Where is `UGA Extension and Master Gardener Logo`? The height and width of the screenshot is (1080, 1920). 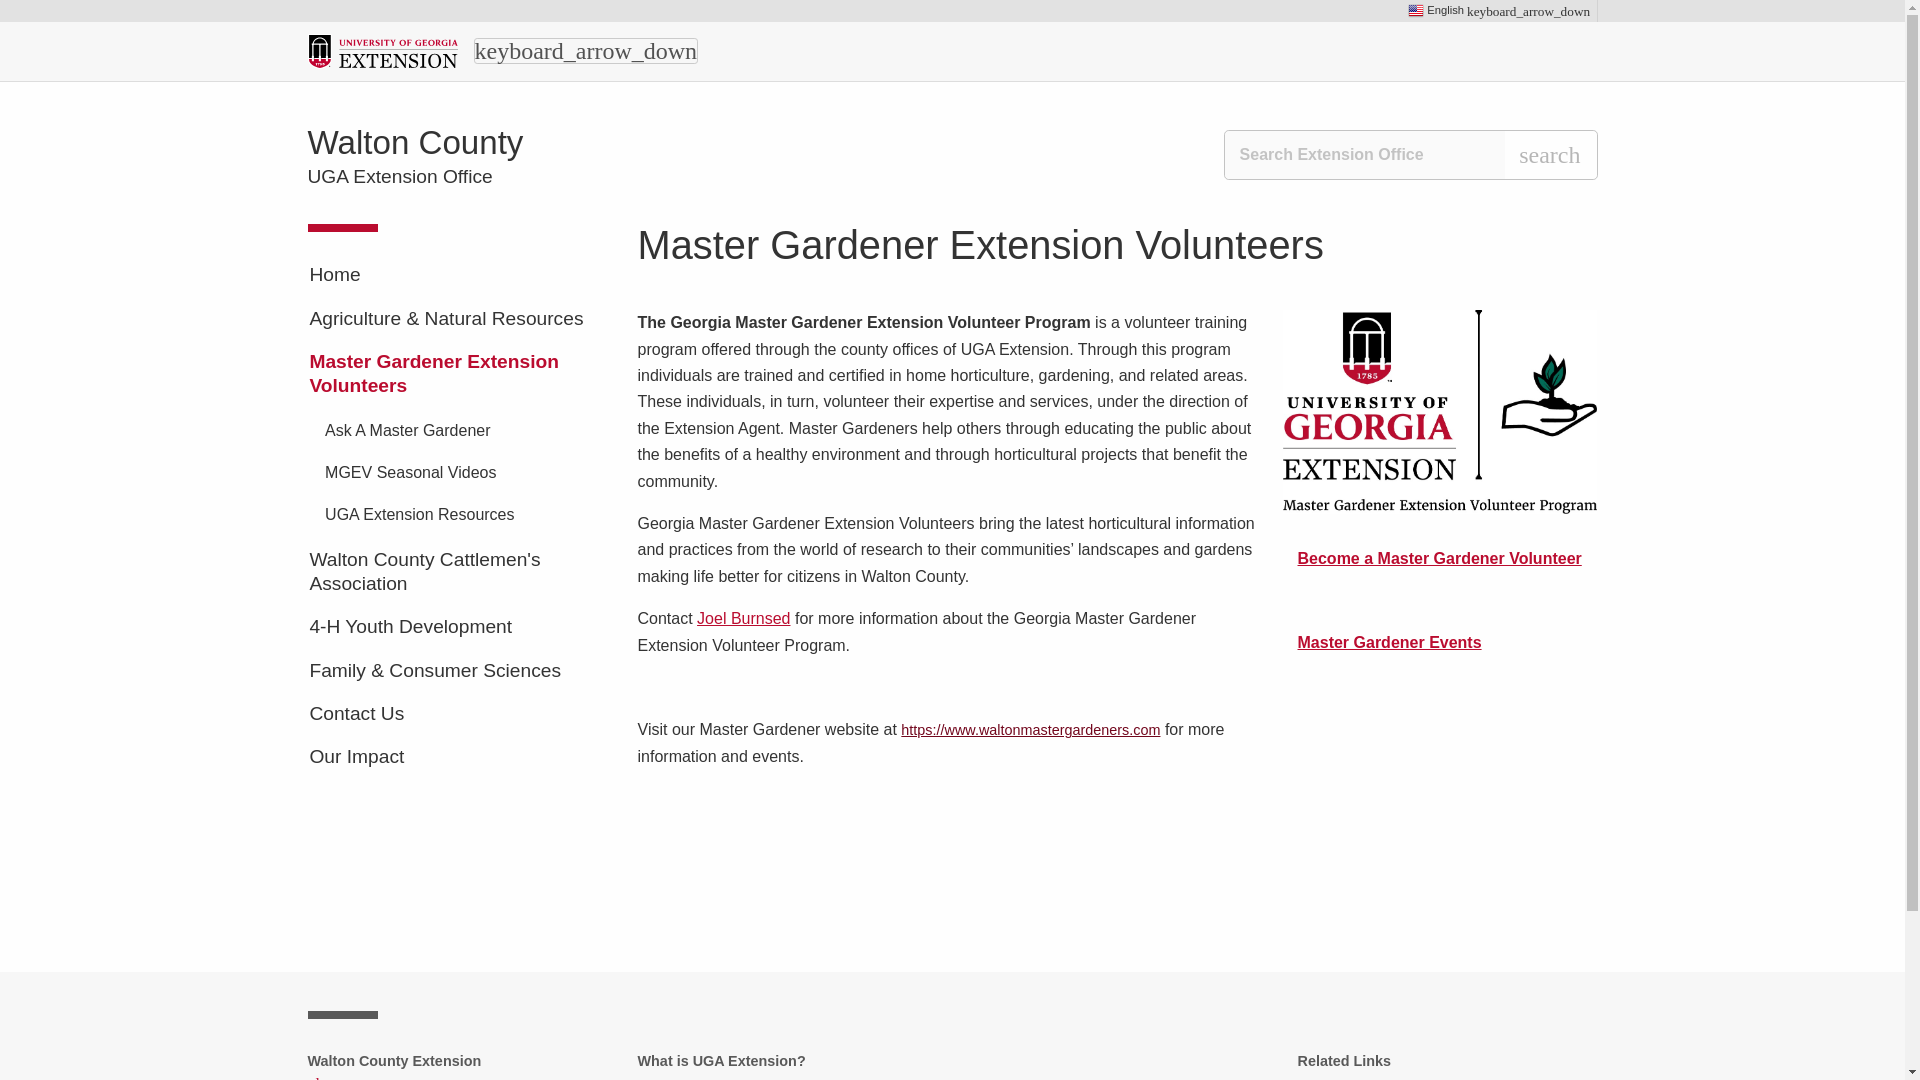
UGA Extension and Master Gardener Logo is located at coordinates (1440, 411).